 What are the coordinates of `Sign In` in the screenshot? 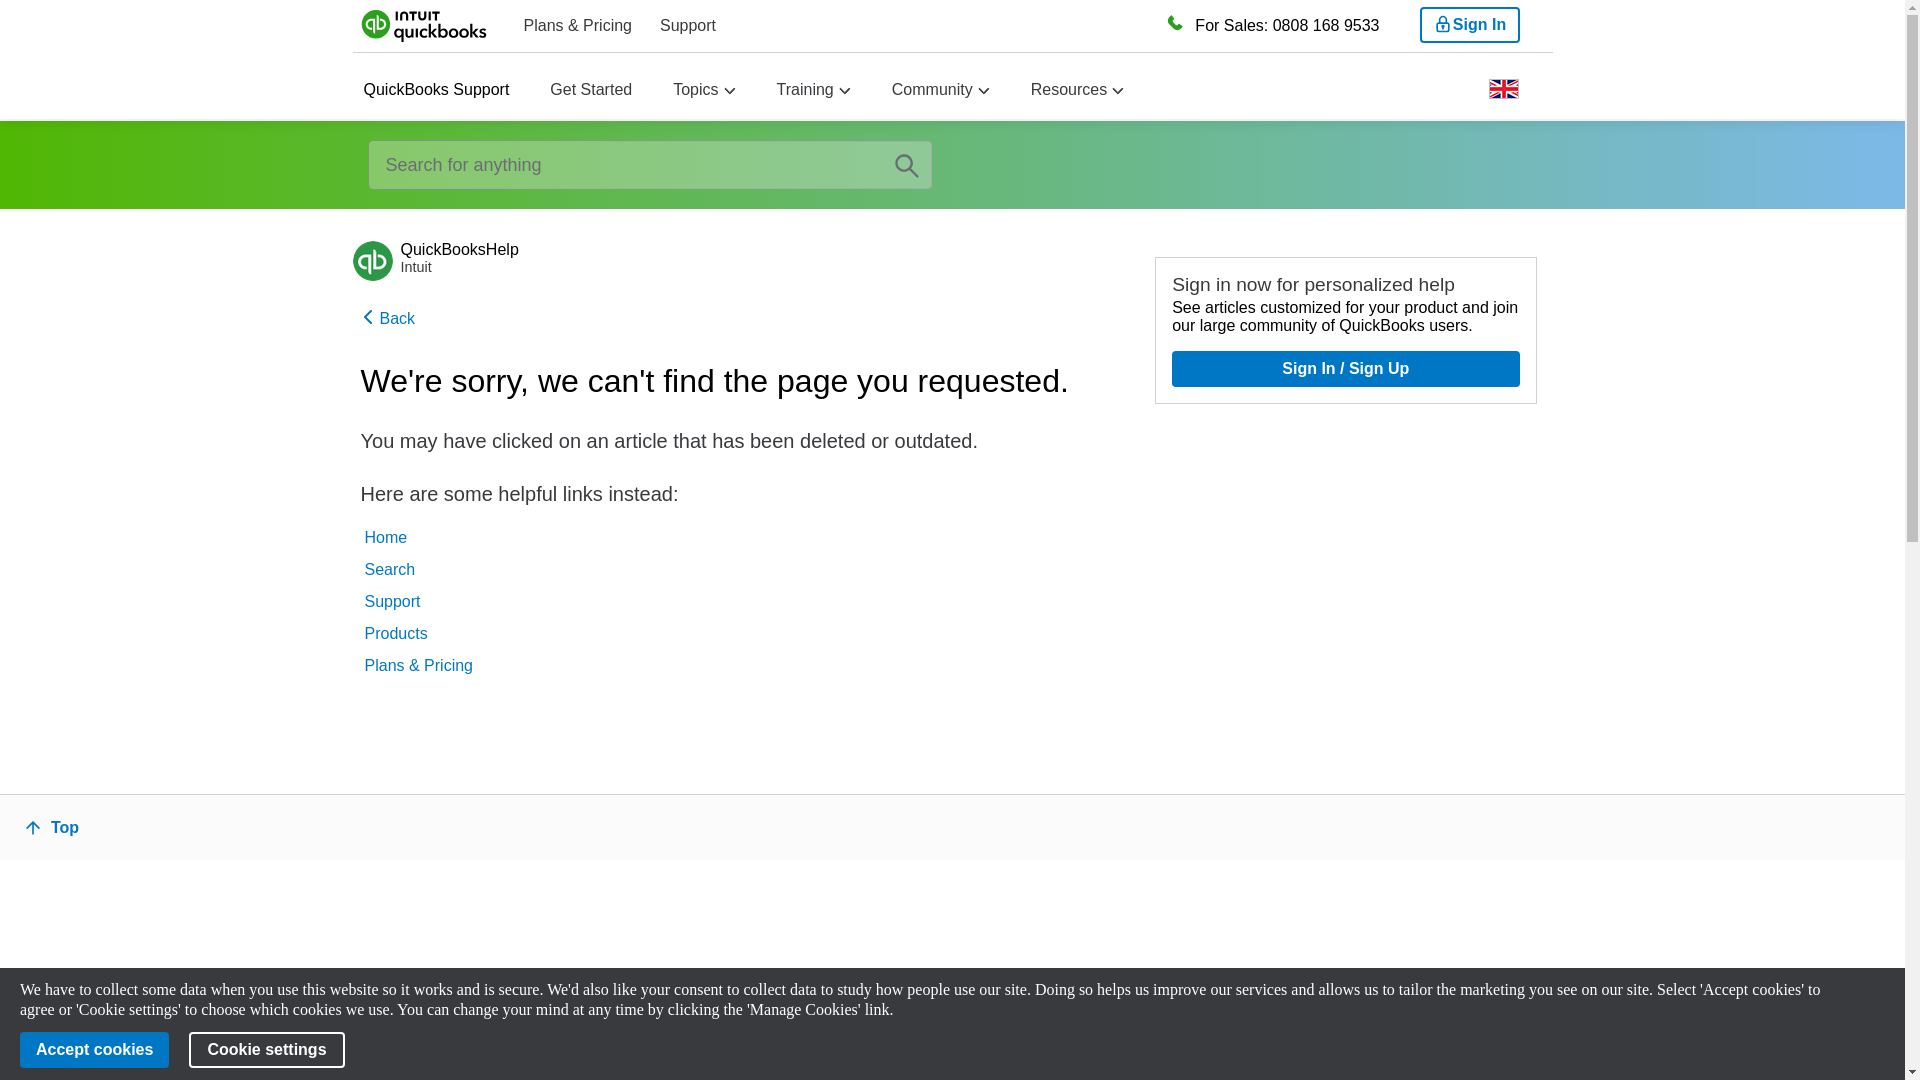 It's located at (1470, 24).